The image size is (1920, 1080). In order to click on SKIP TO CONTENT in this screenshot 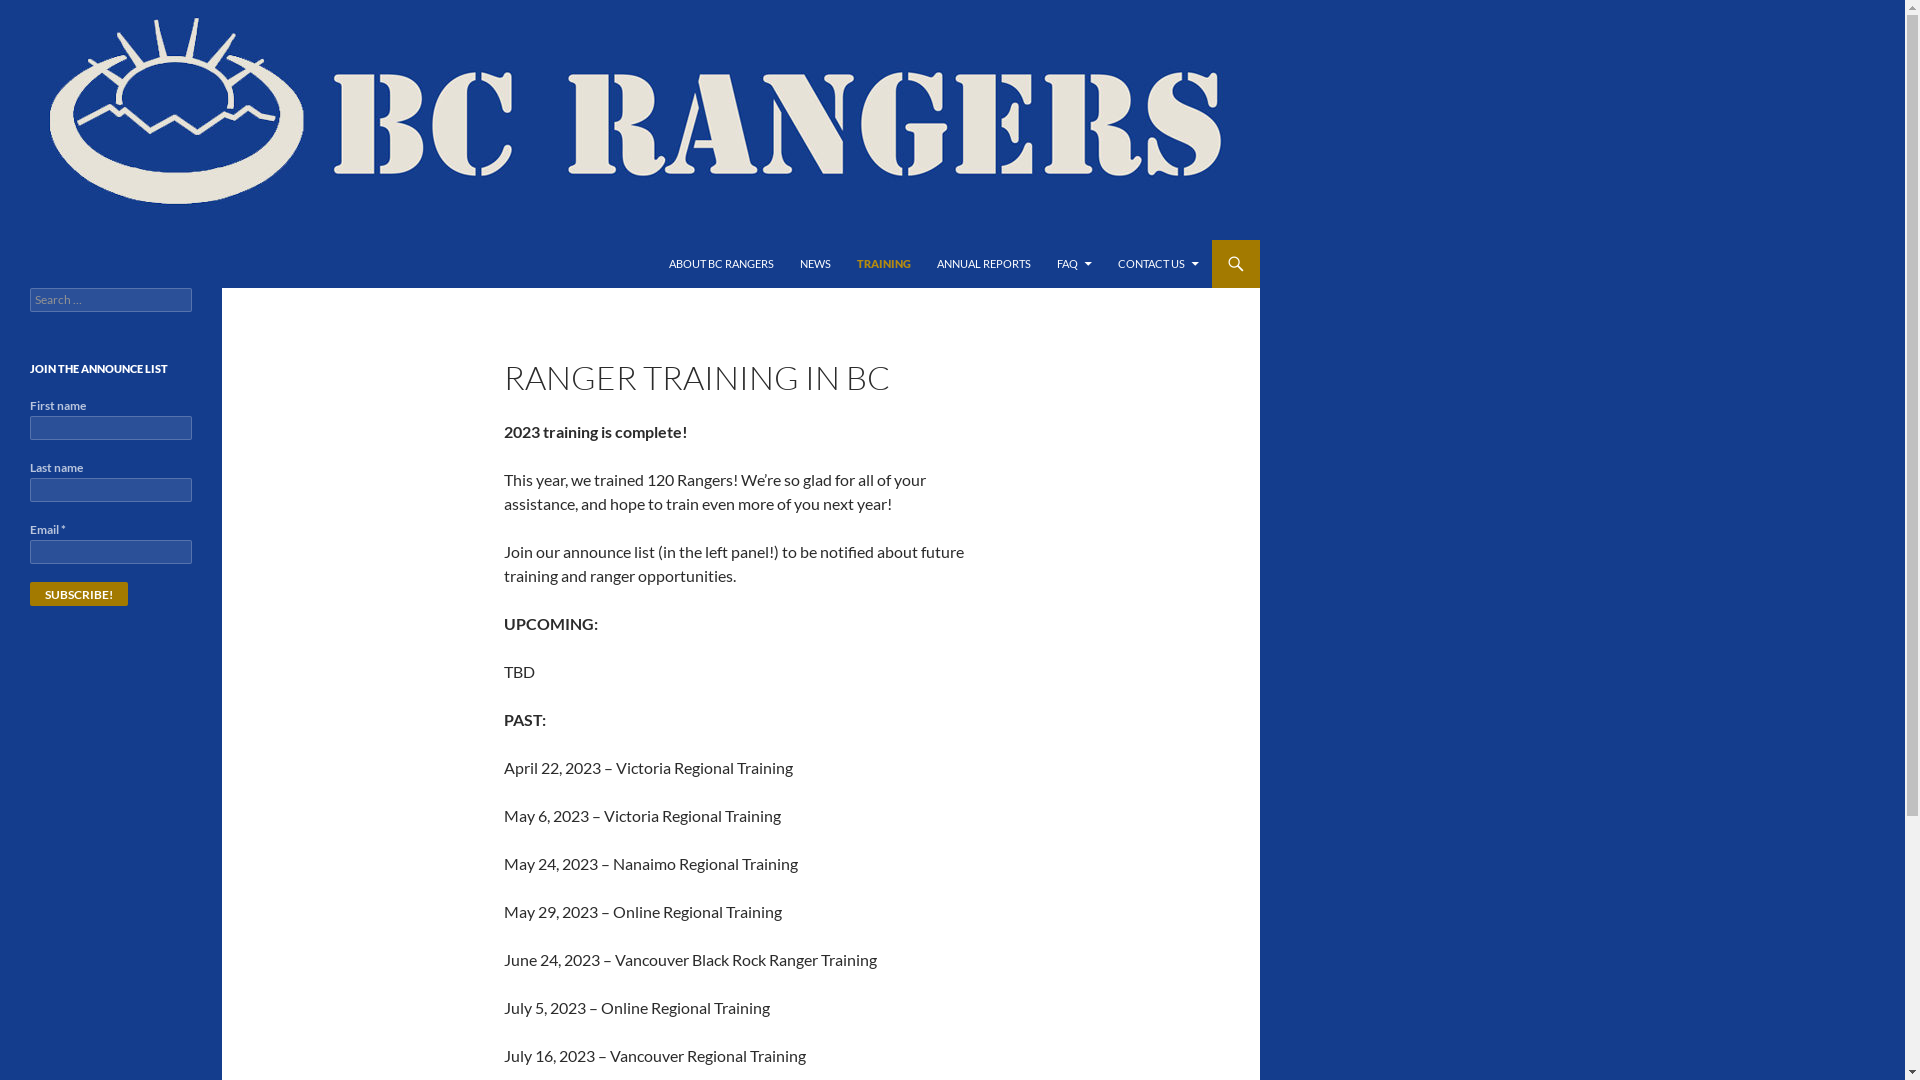, I will do `click(668, 240)`.